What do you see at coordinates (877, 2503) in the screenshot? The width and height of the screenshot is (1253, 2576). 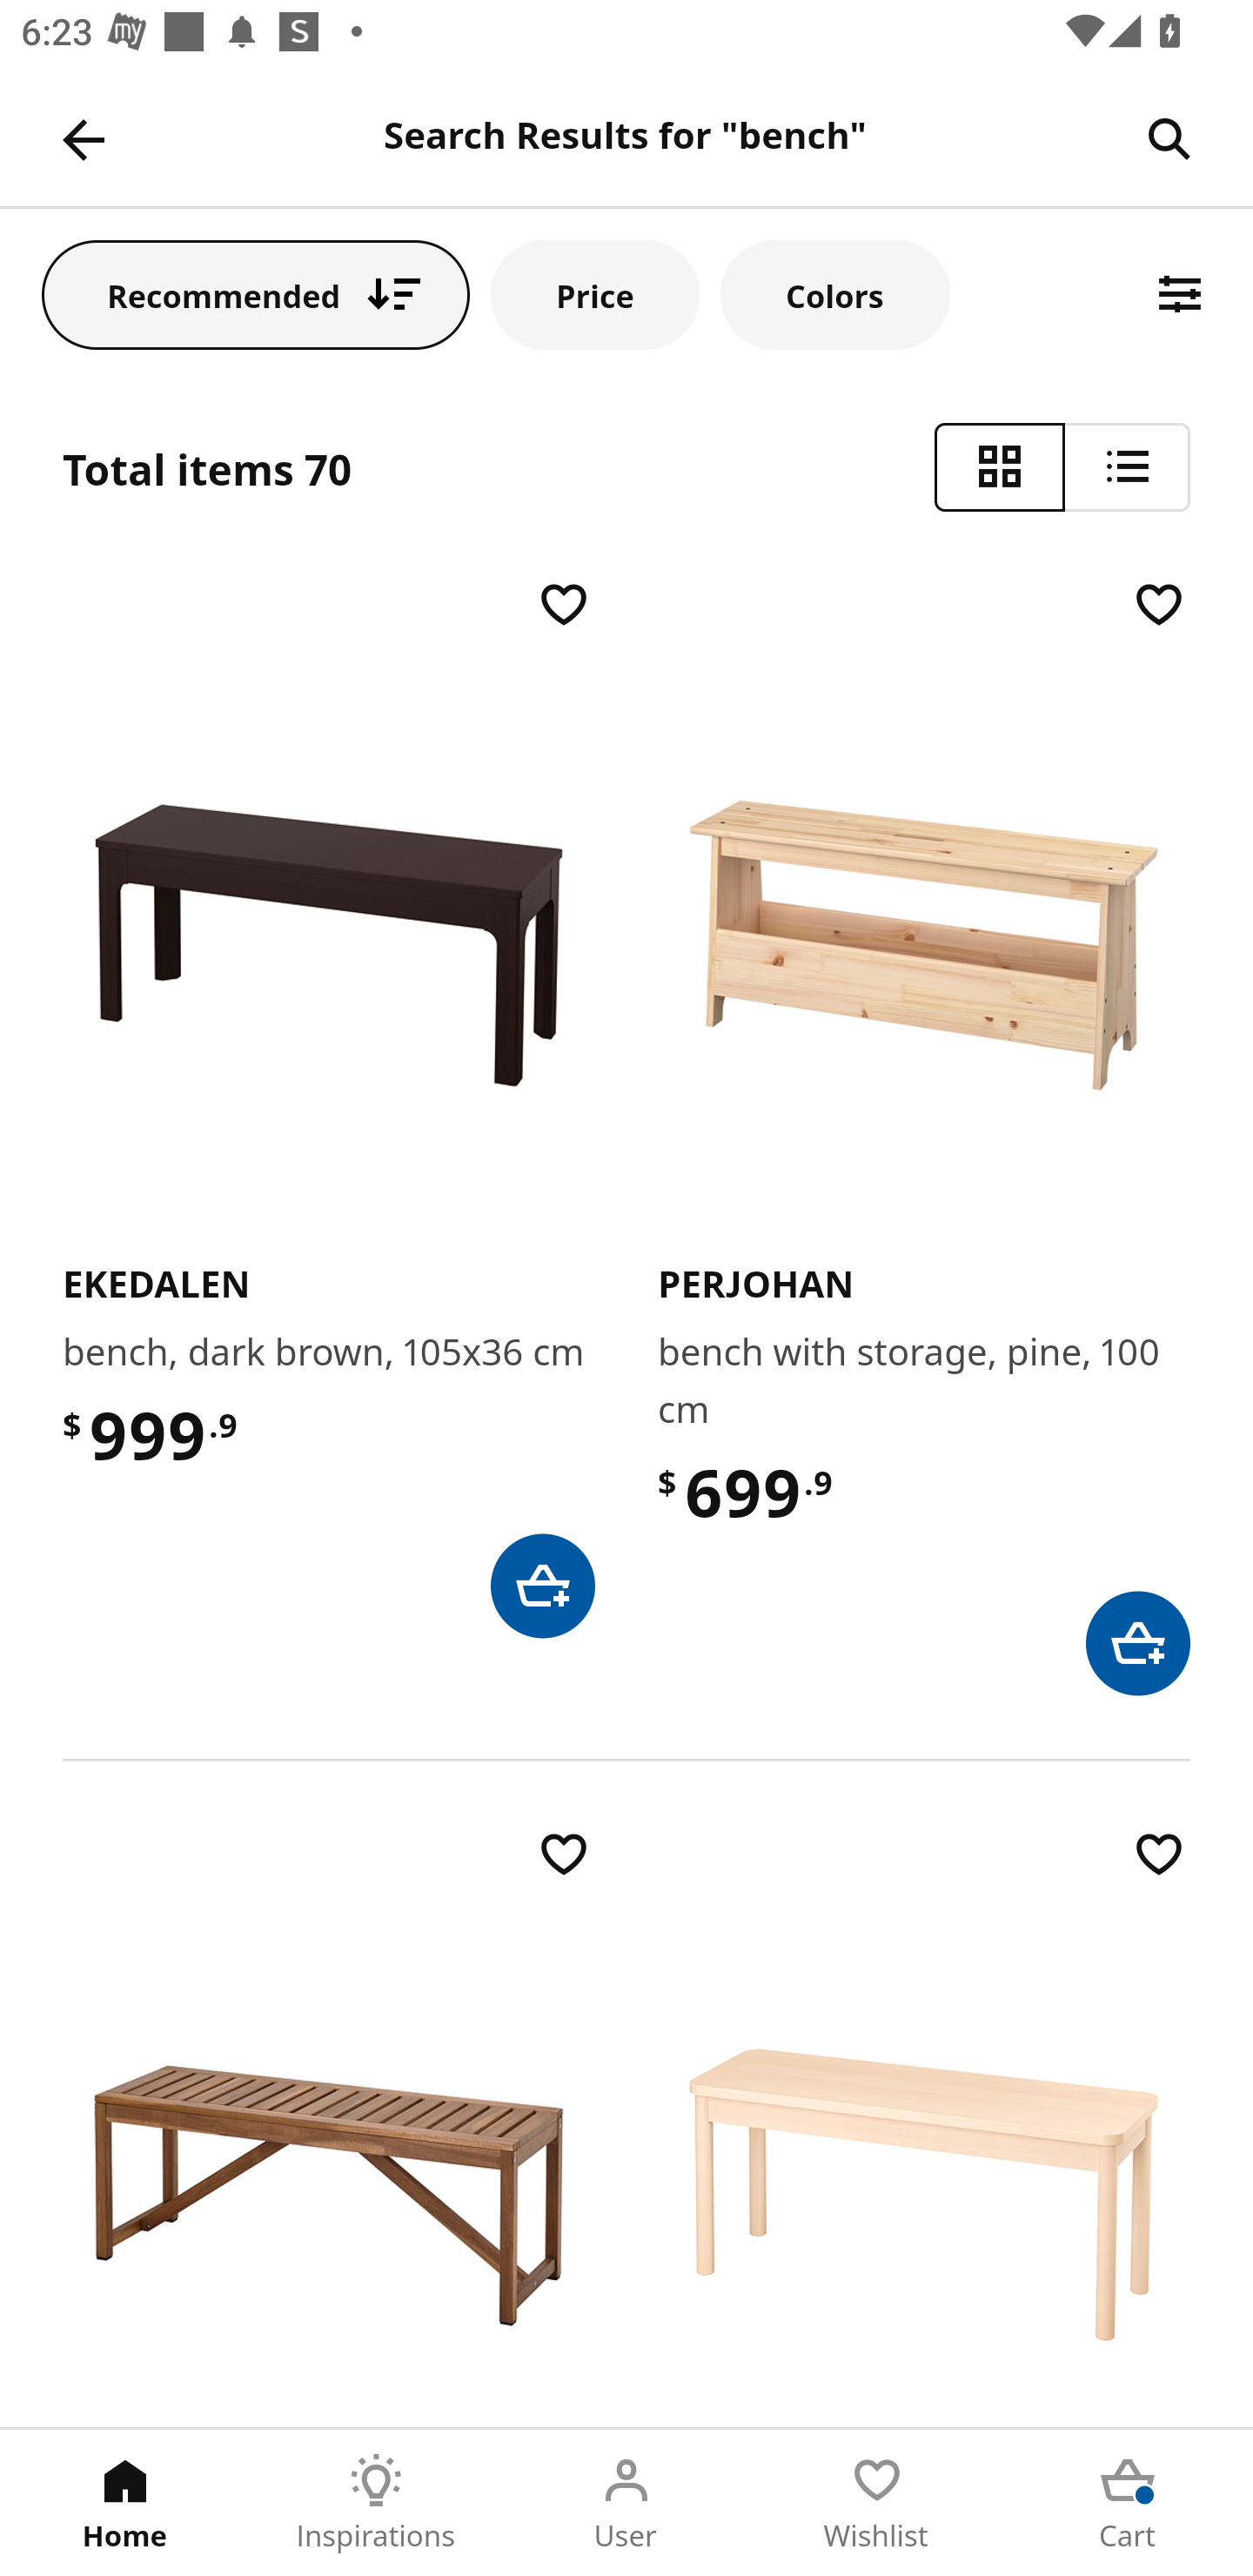 I see `Wishlist
Tab 4 of 5` at bounding box center [877, 2503].